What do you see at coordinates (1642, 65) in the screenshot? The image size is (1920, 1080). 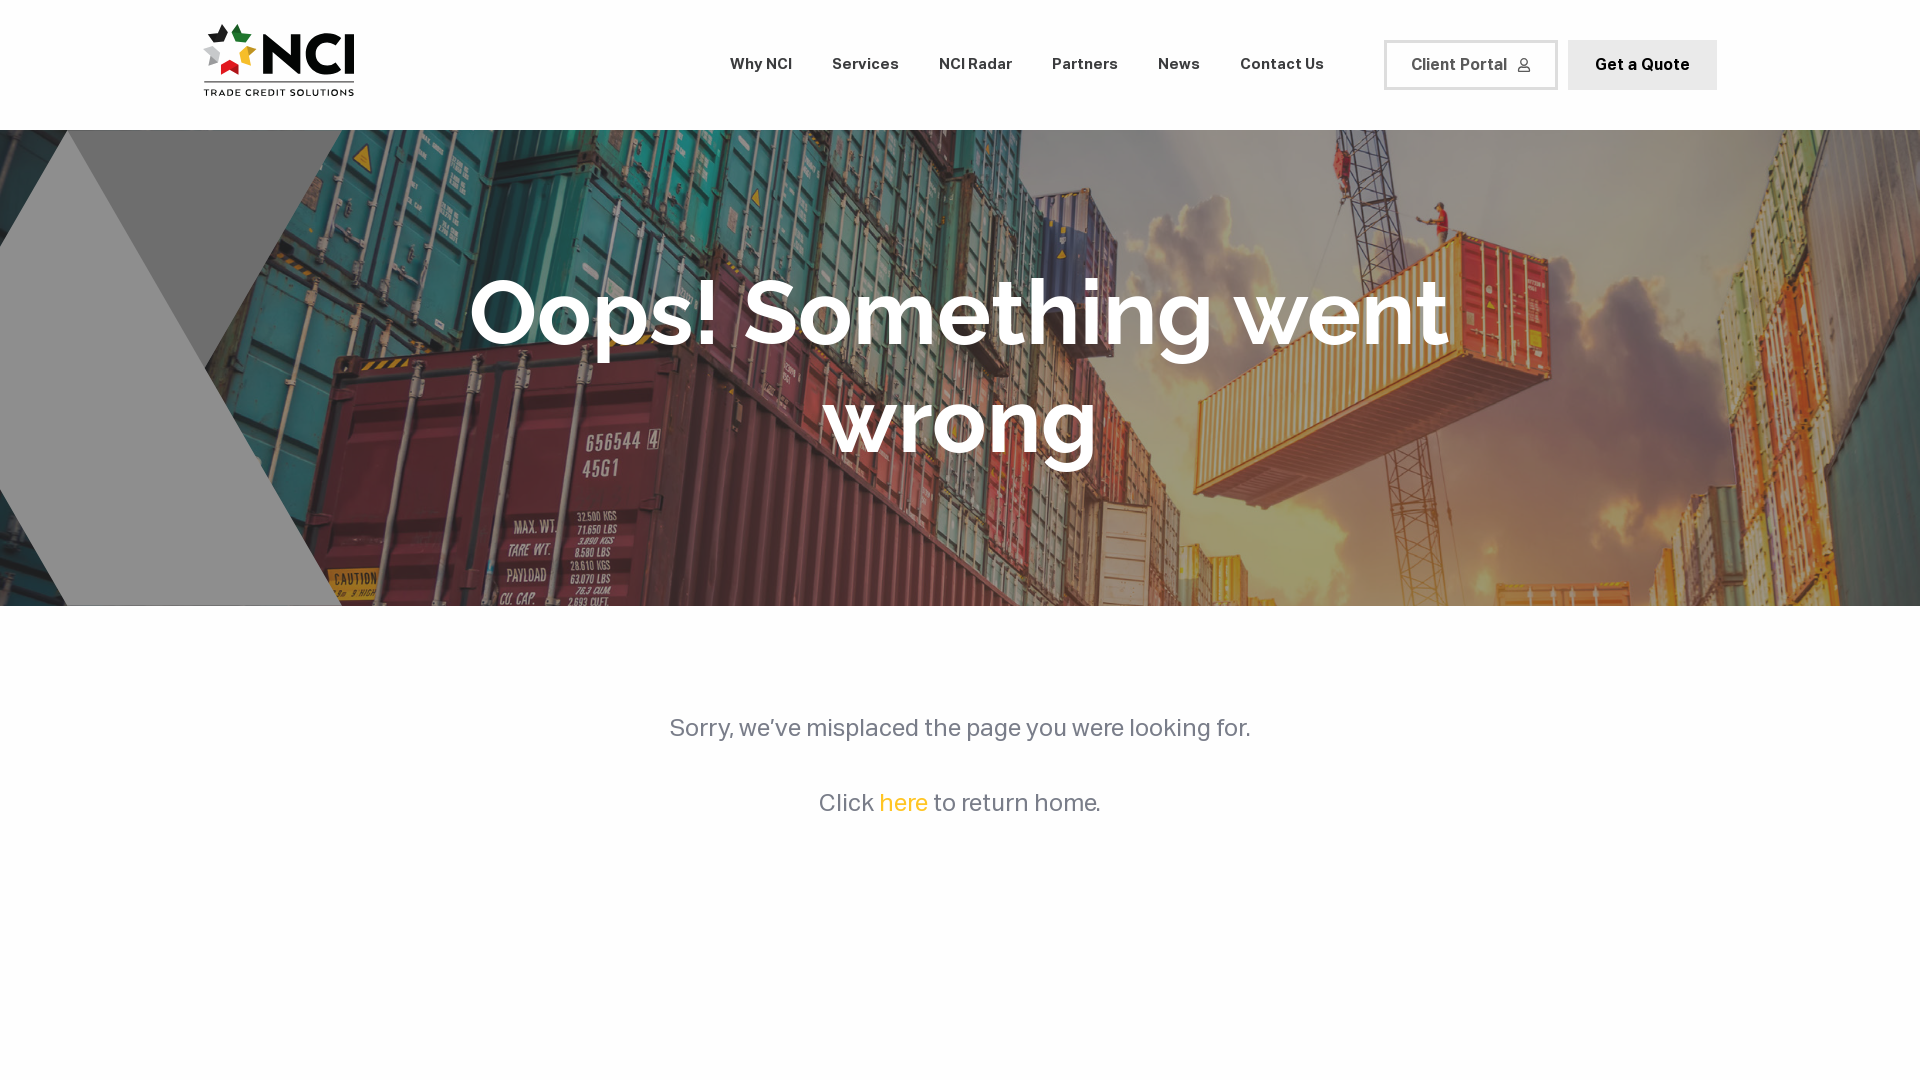 I see `Get a Quote` at bounding box center [1642, 65].